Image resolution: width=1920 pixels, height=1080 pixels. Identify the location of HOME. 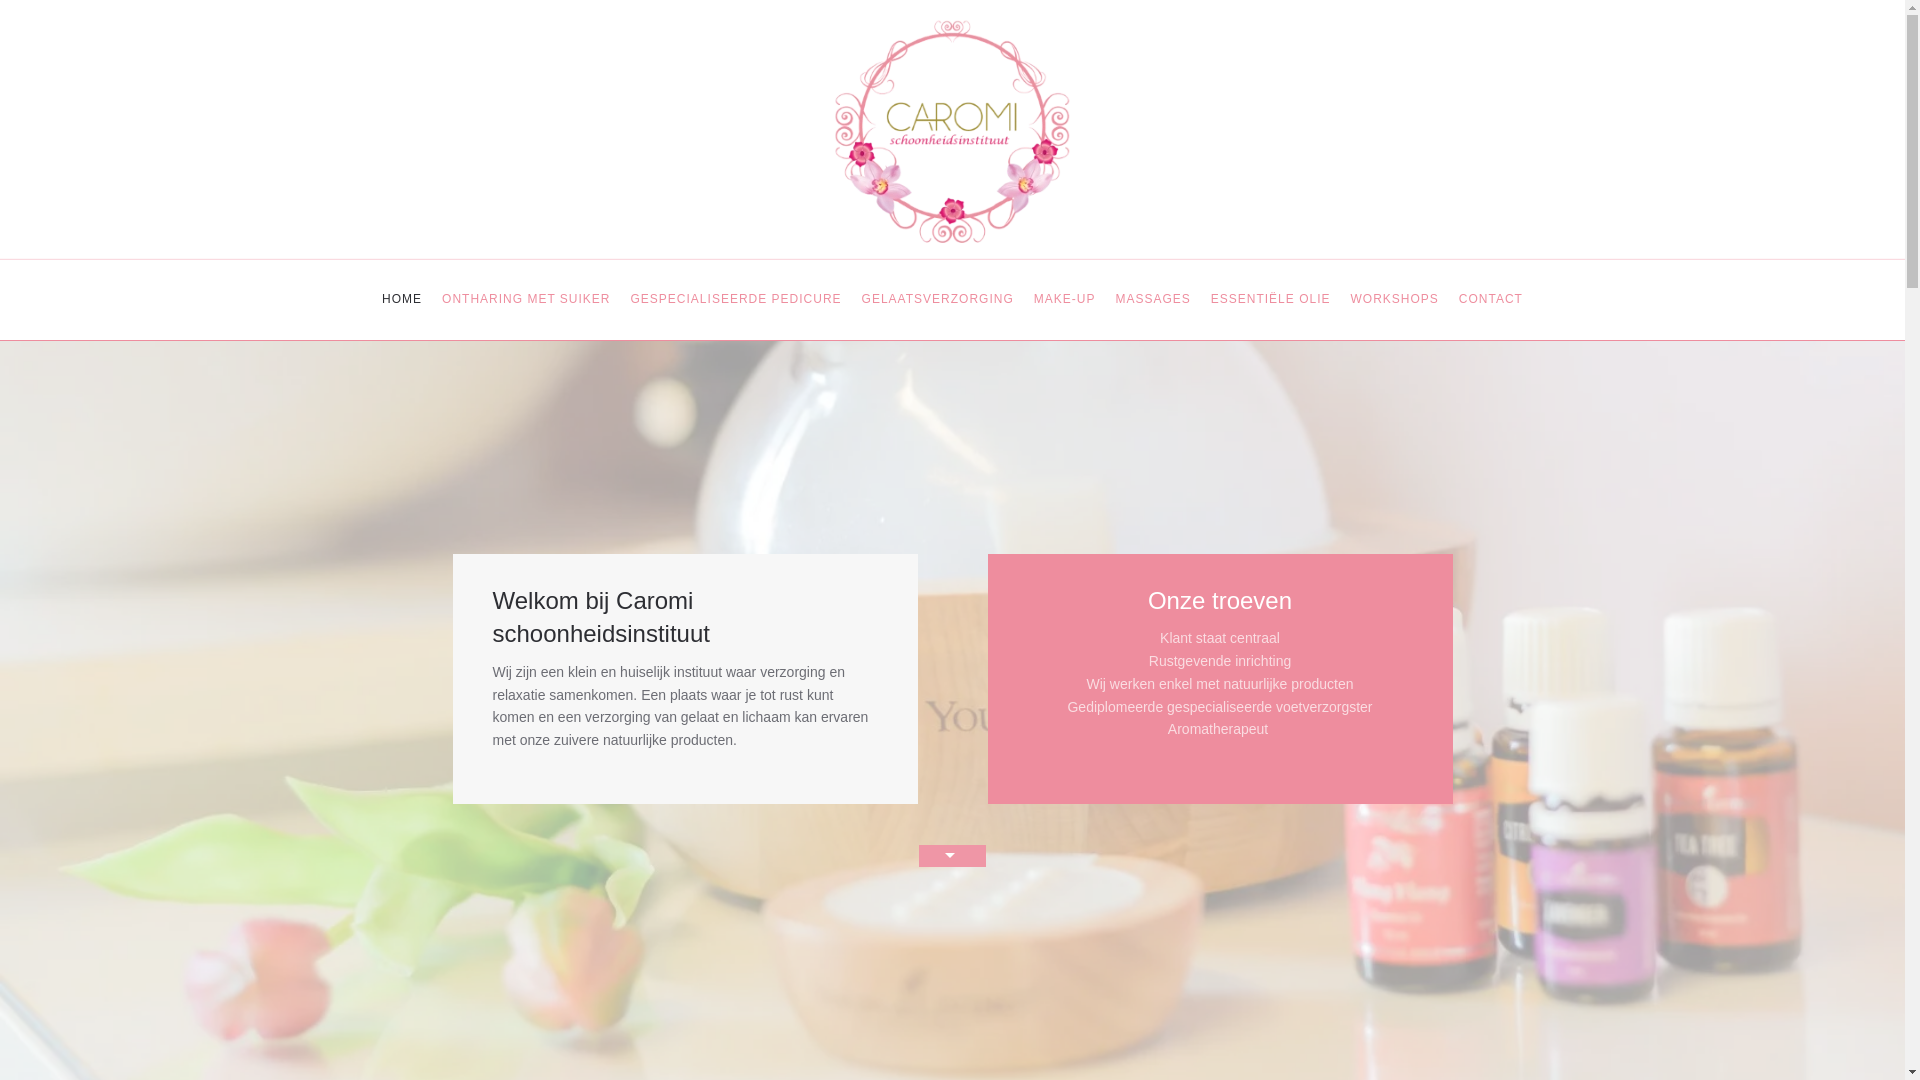
(402, 300).